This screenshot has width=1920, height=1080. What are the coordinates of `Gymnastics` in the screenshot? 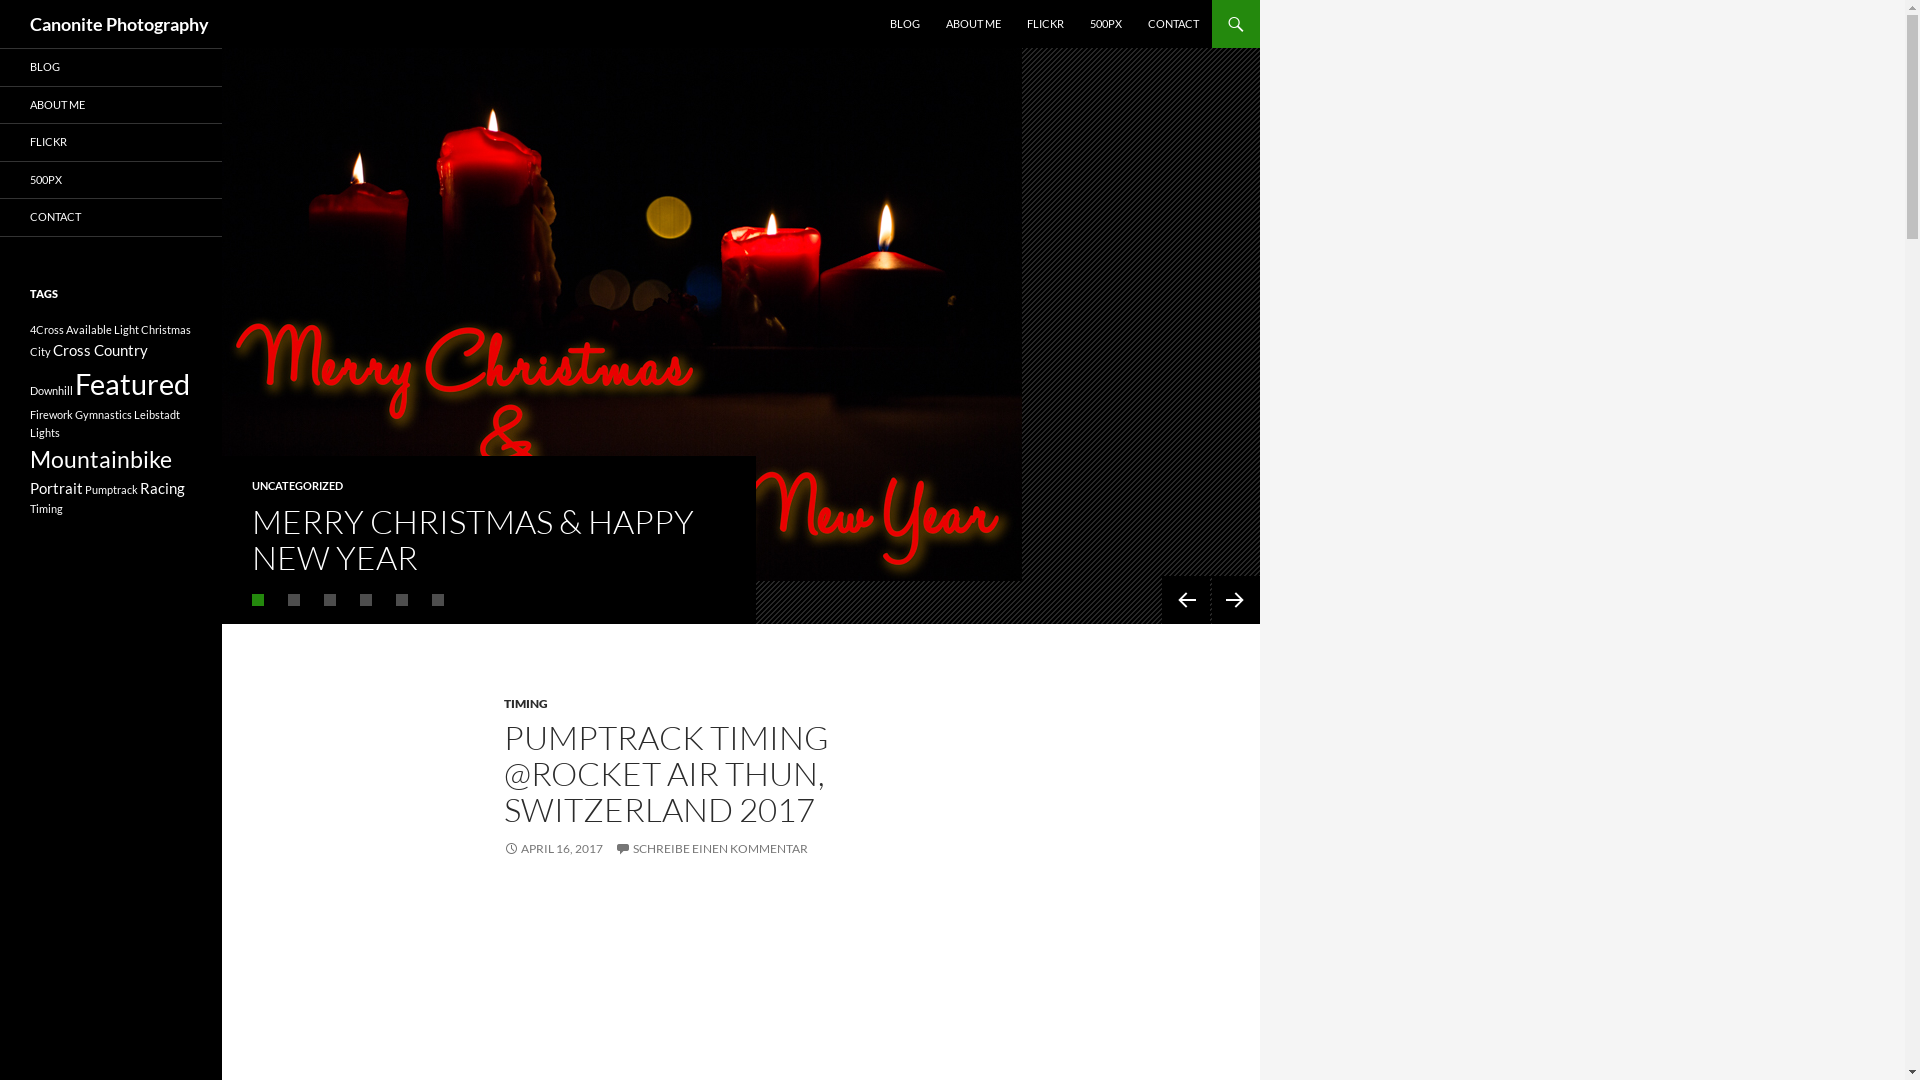 It's located at (104, 414).